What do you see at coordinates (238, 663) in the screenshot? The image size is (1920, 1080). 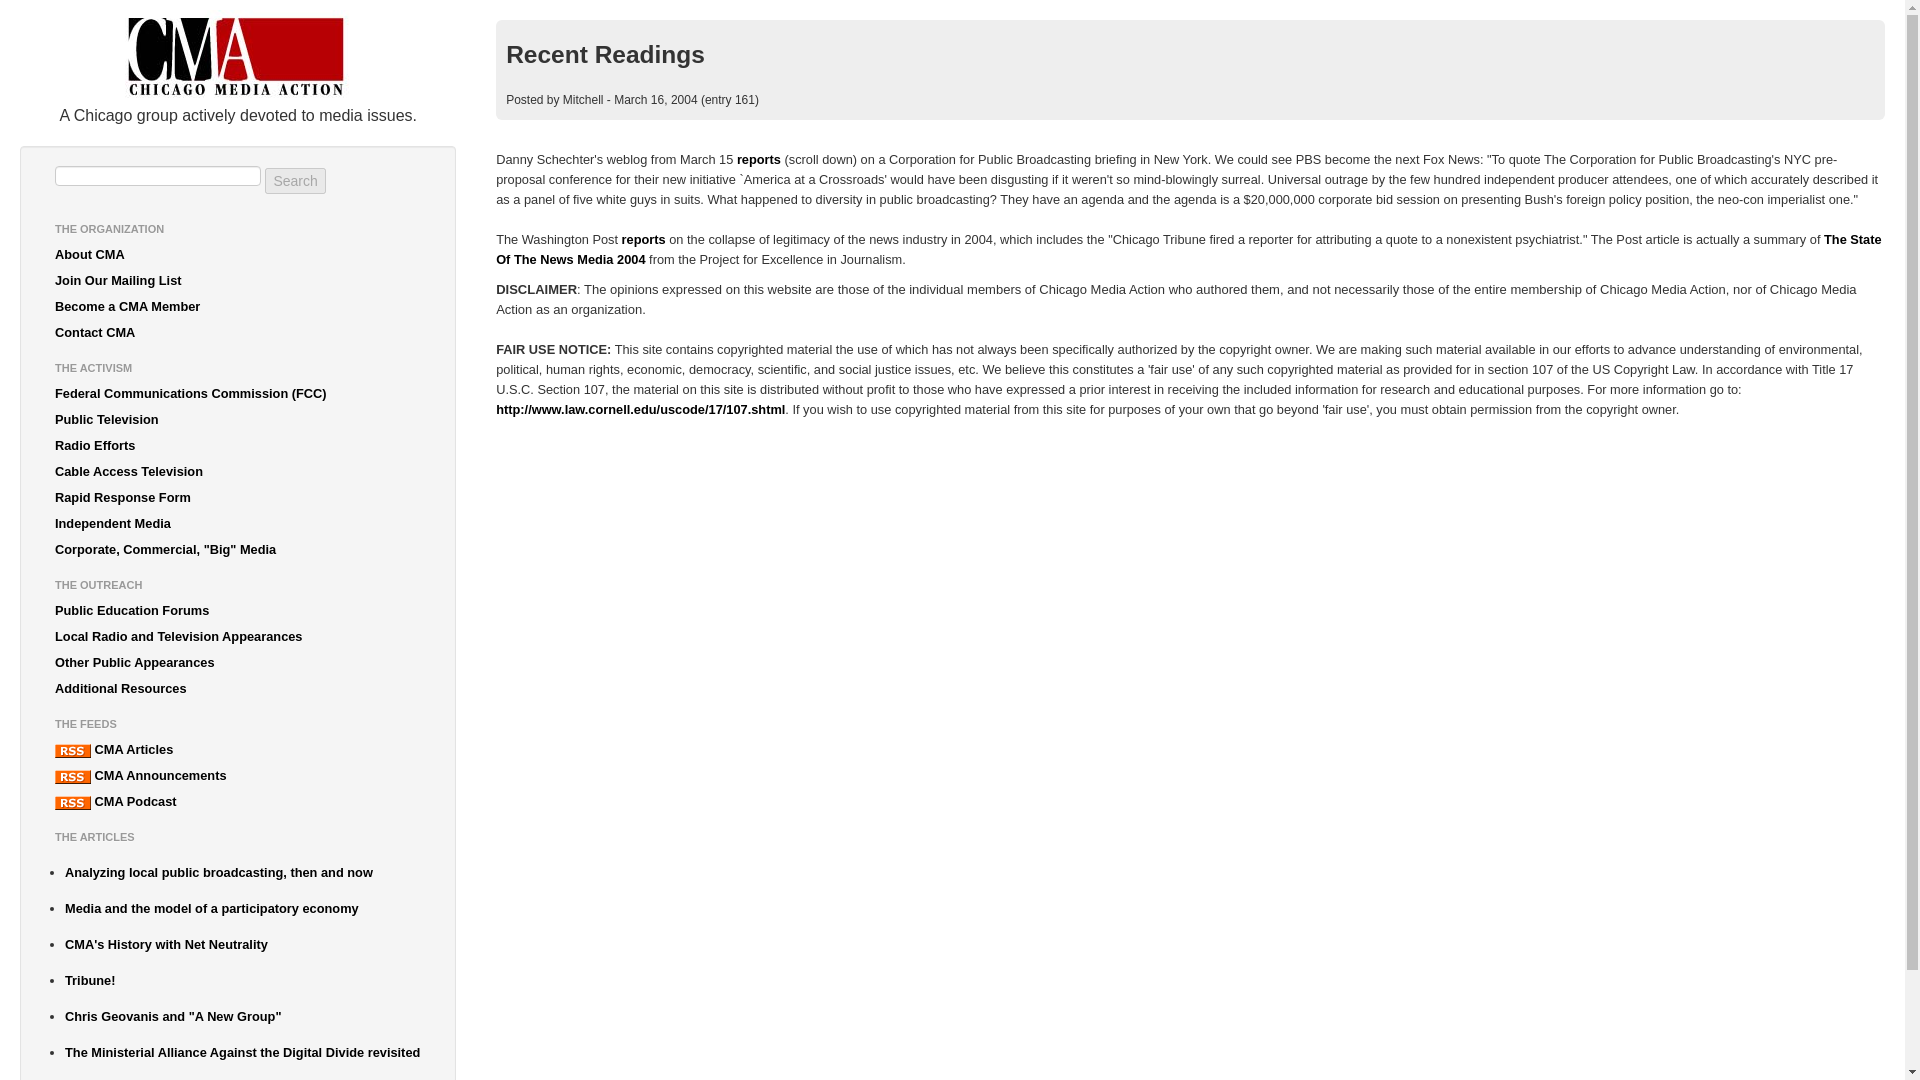 I see `Other Public Appearances` at bounding box center [238, 663].